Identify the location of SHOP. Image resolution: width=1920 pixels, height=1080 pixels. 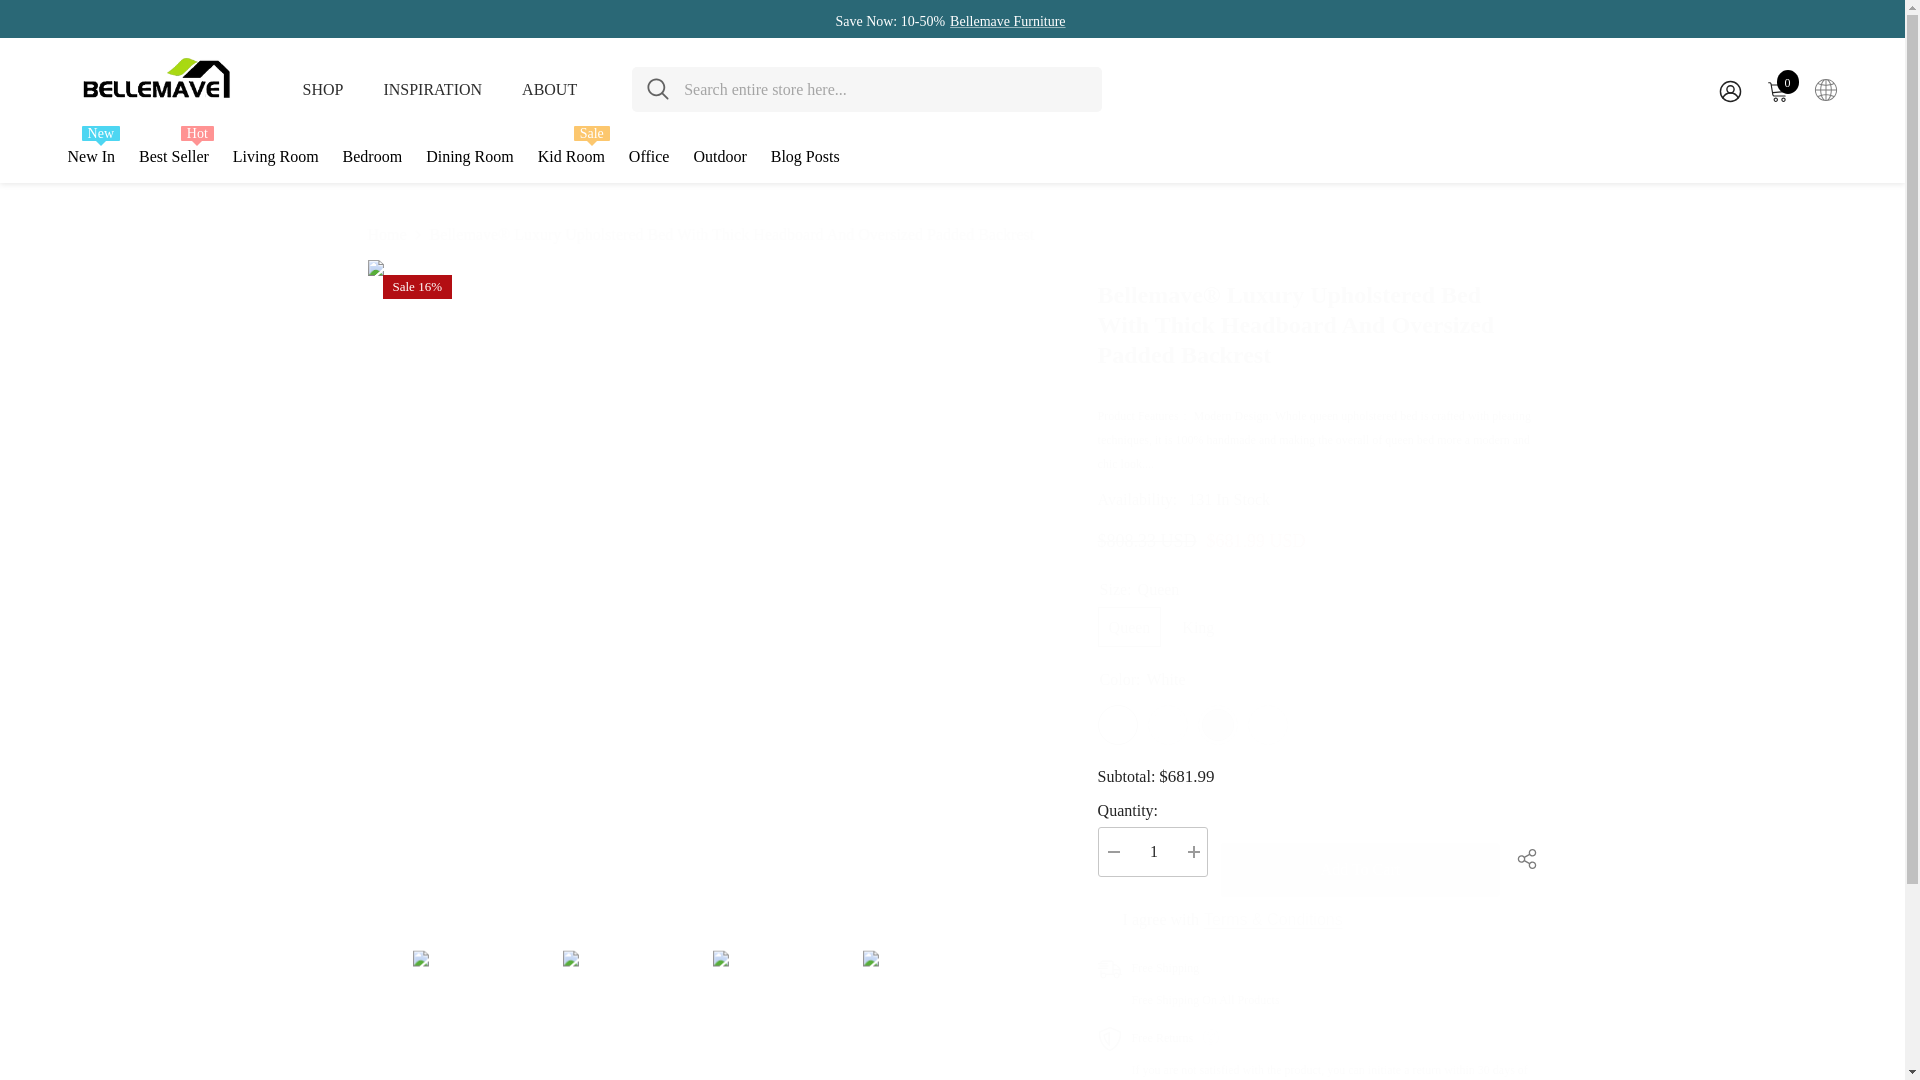
(1318, 990).